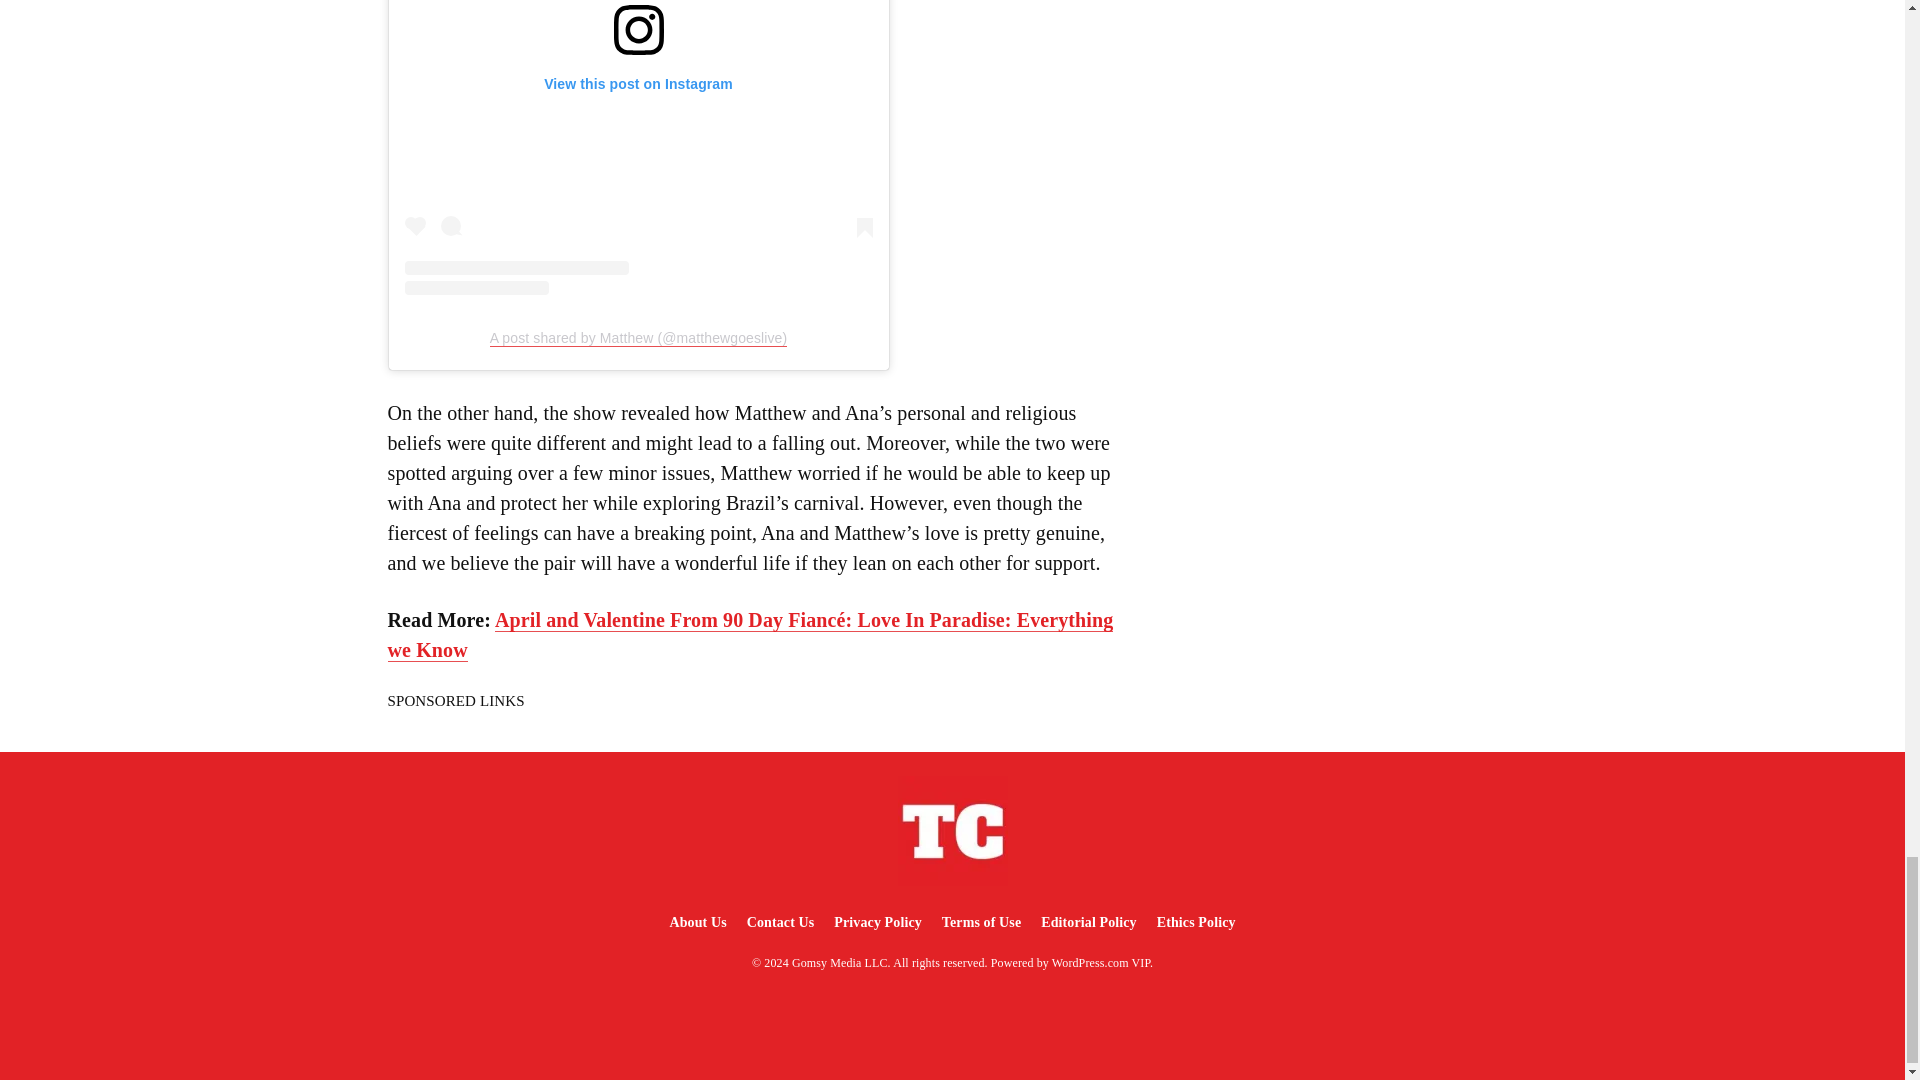  What do you see at coordinates (637, 147) in the screenshot?
I see `View this post on Instagram` at bounding box center [637, 147].